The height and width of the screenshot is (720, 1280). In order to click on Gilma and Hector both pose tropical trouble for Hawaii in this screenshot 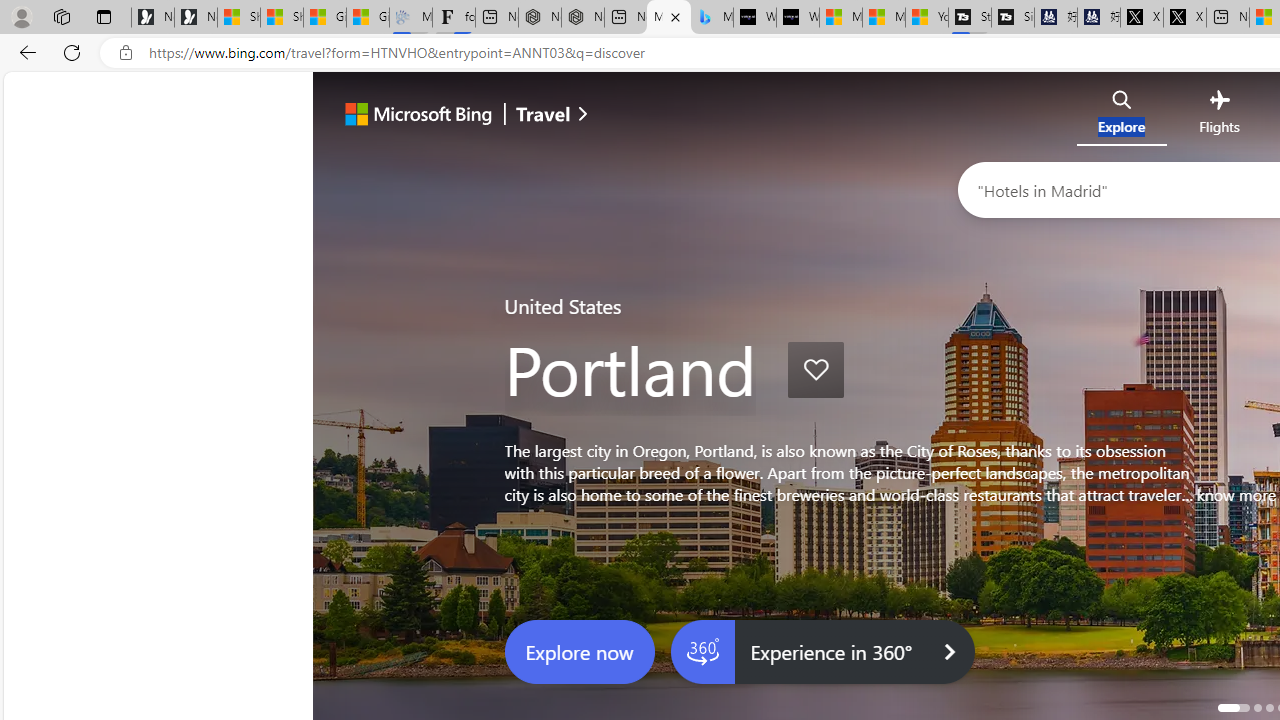, I will do `click(368, 18)`.